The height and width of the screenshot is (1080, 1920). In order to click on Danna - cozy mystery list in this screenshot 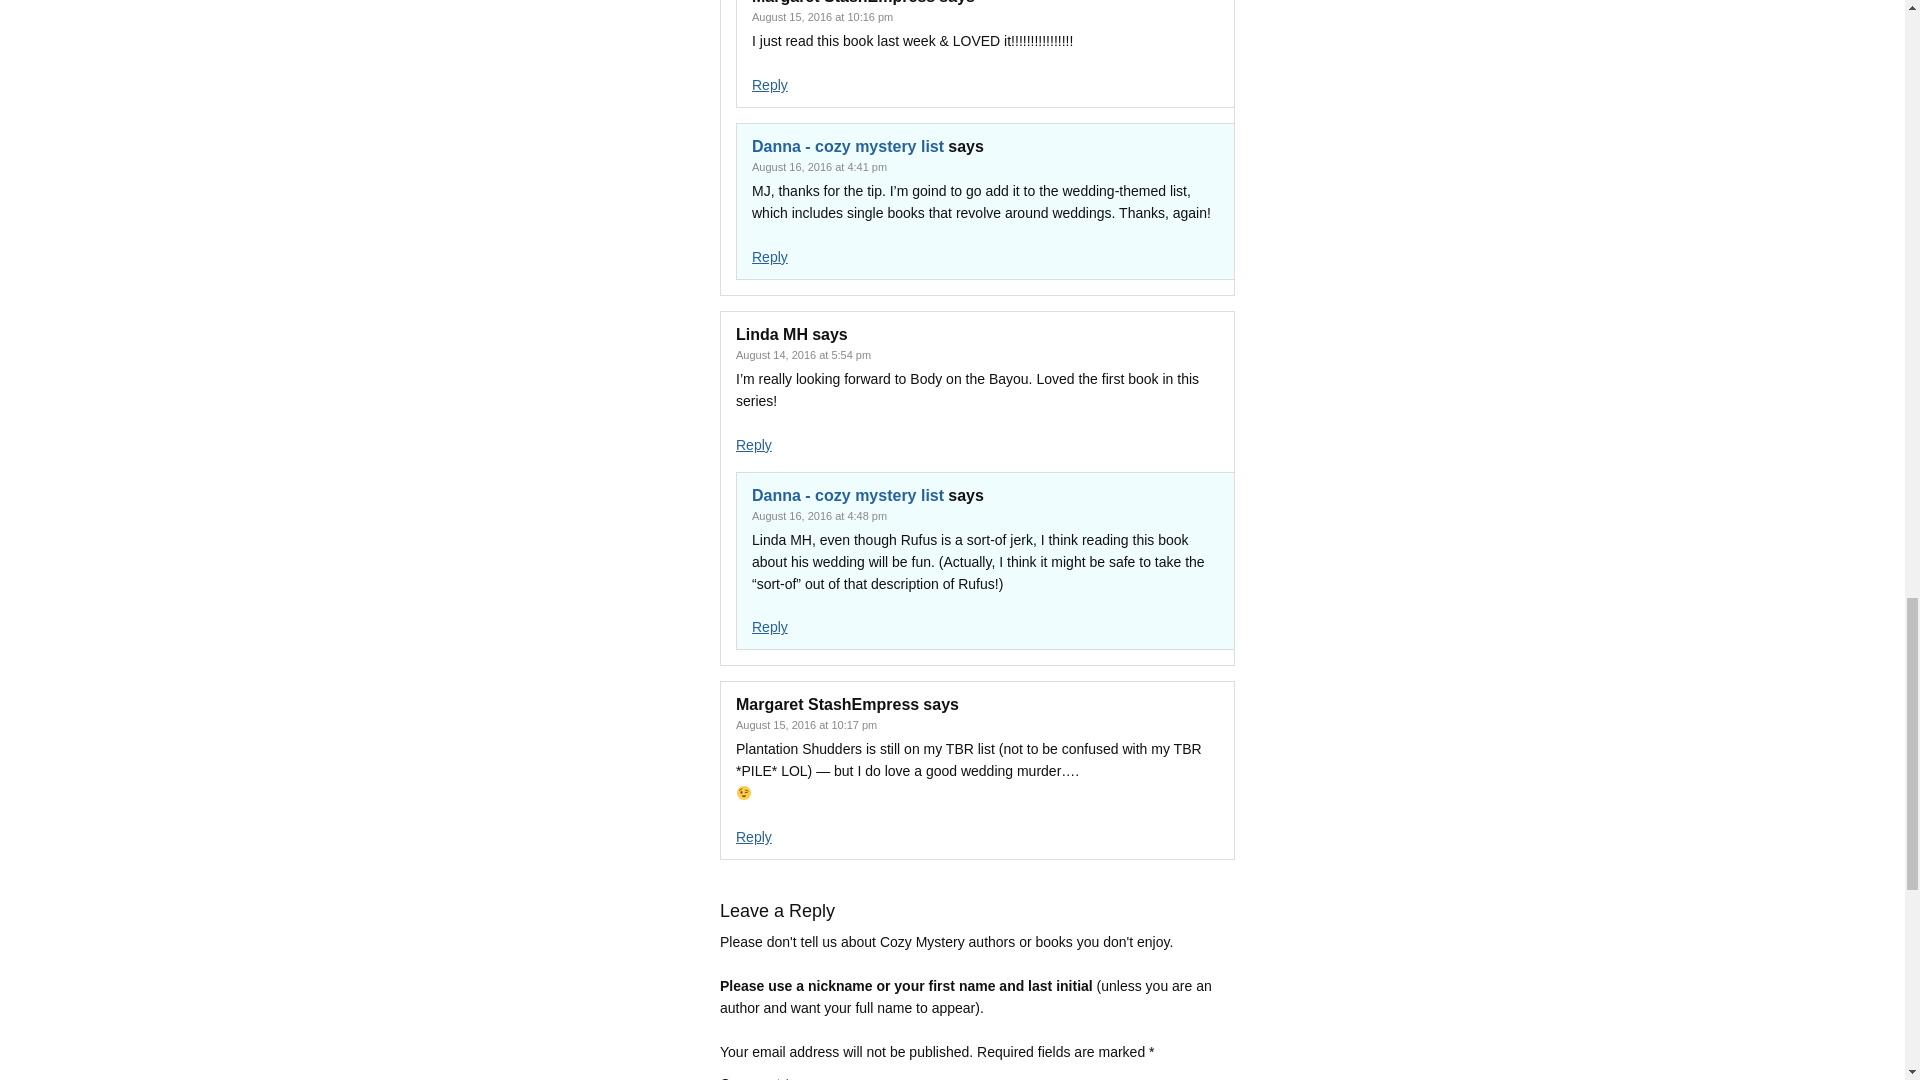, I will do `click(848, 496)`.